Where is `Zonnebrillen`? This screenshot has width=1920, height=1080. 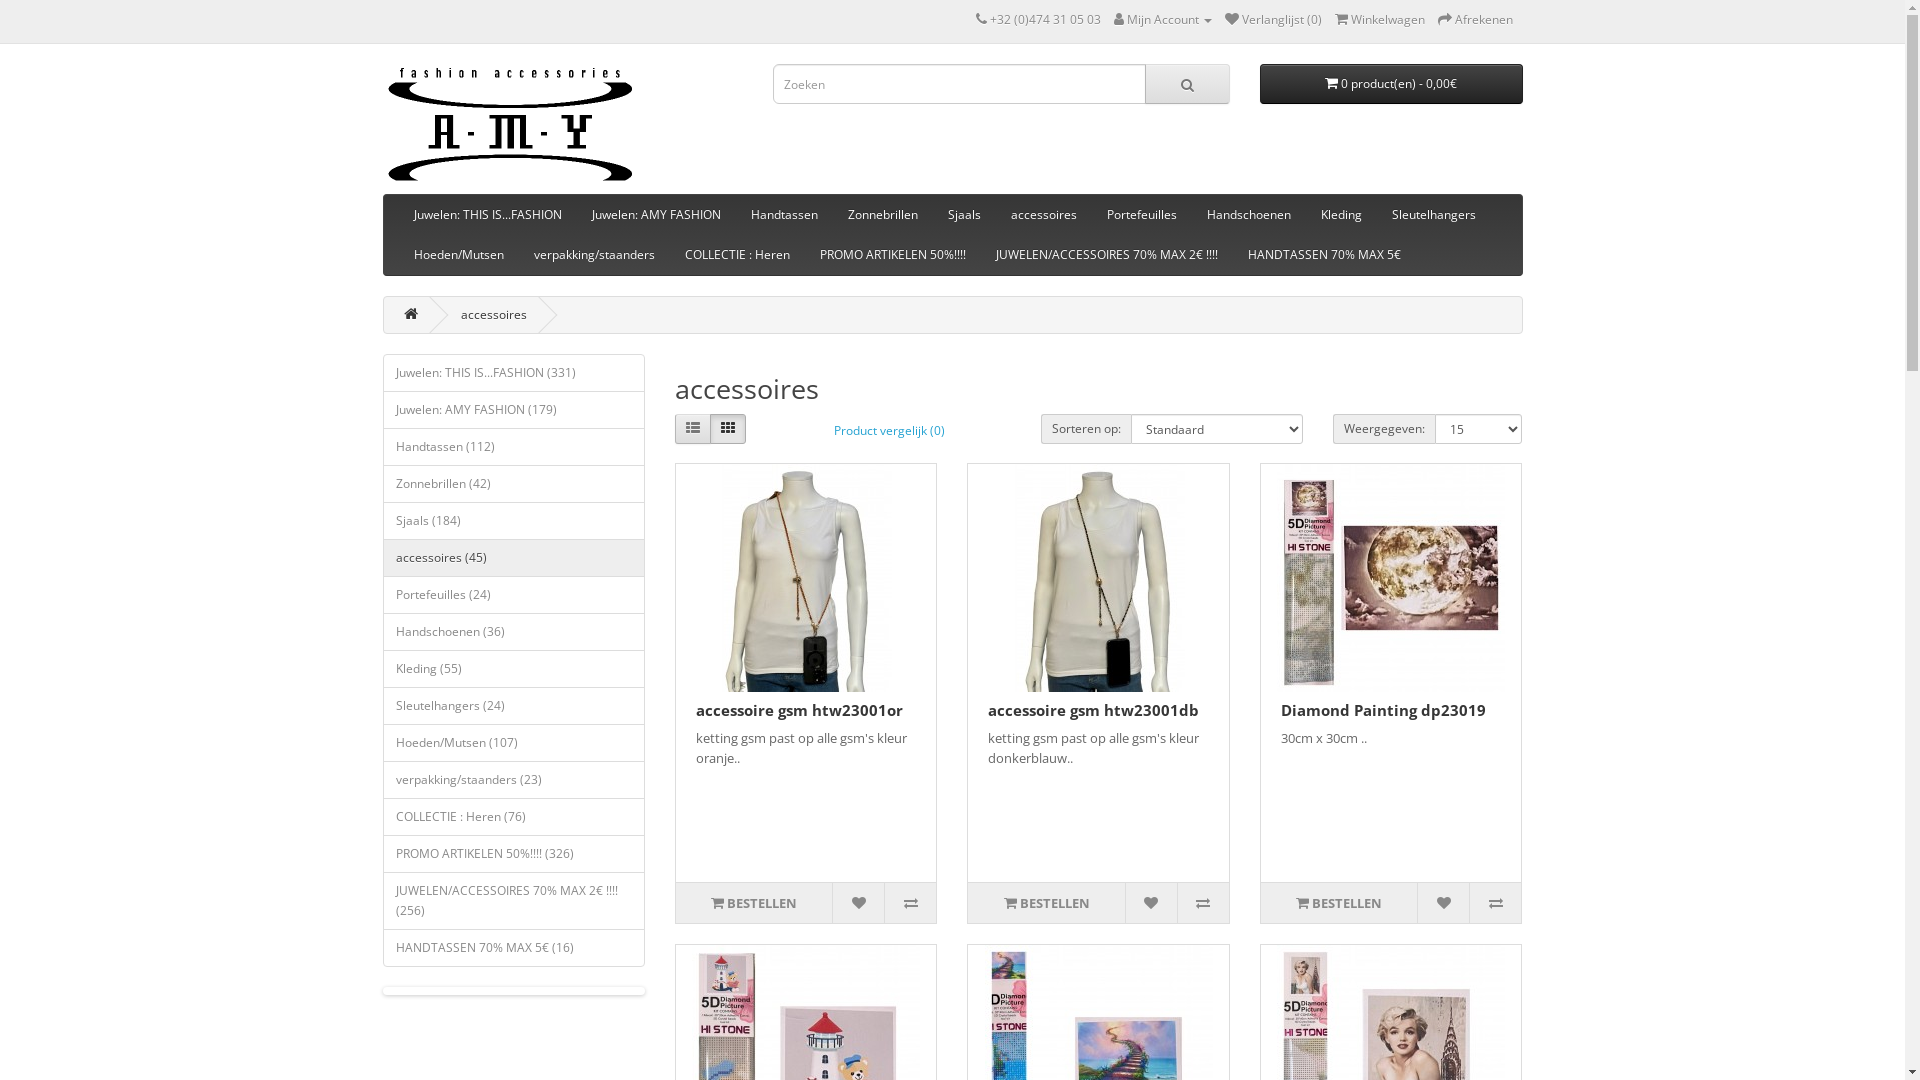 Zonnebrillen is located at coordinates (882, 215).